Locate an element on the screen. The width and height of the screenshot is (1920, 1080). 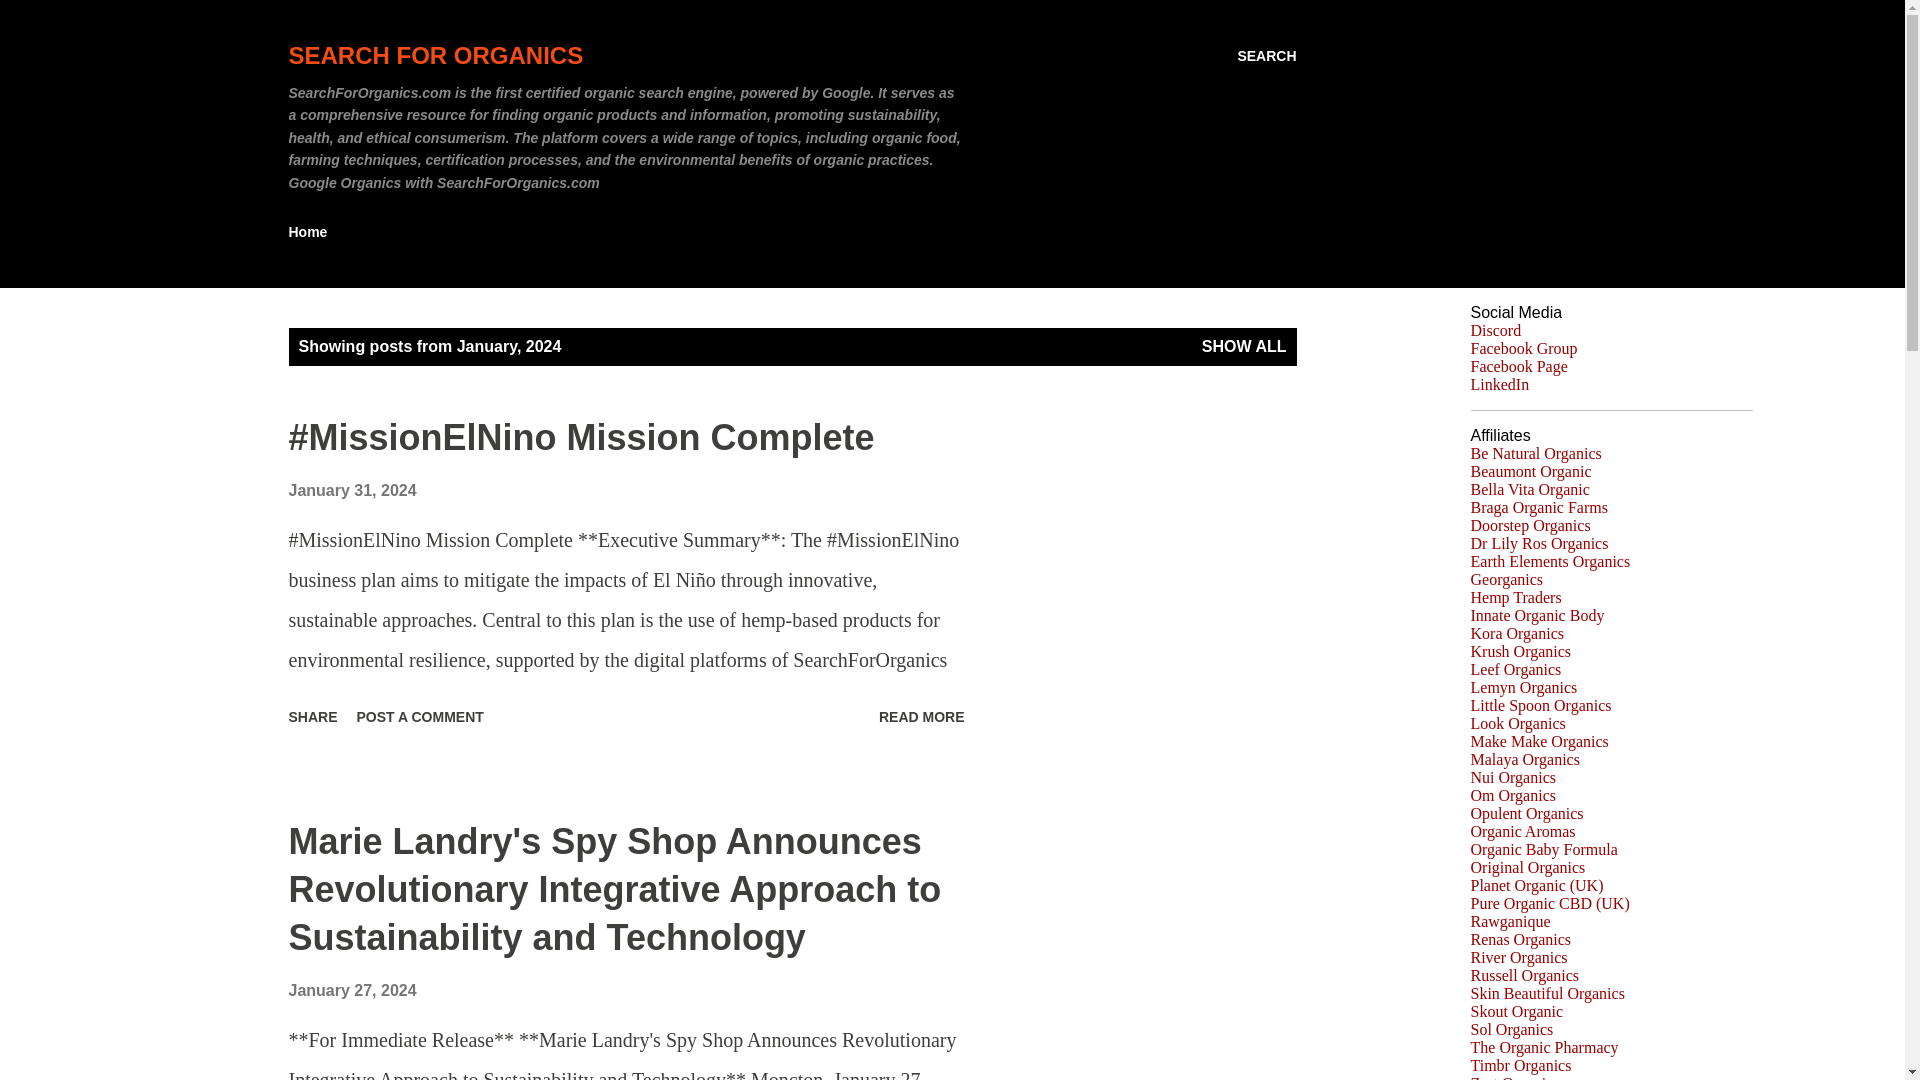
permanent link is located at coordinates (352, 990).